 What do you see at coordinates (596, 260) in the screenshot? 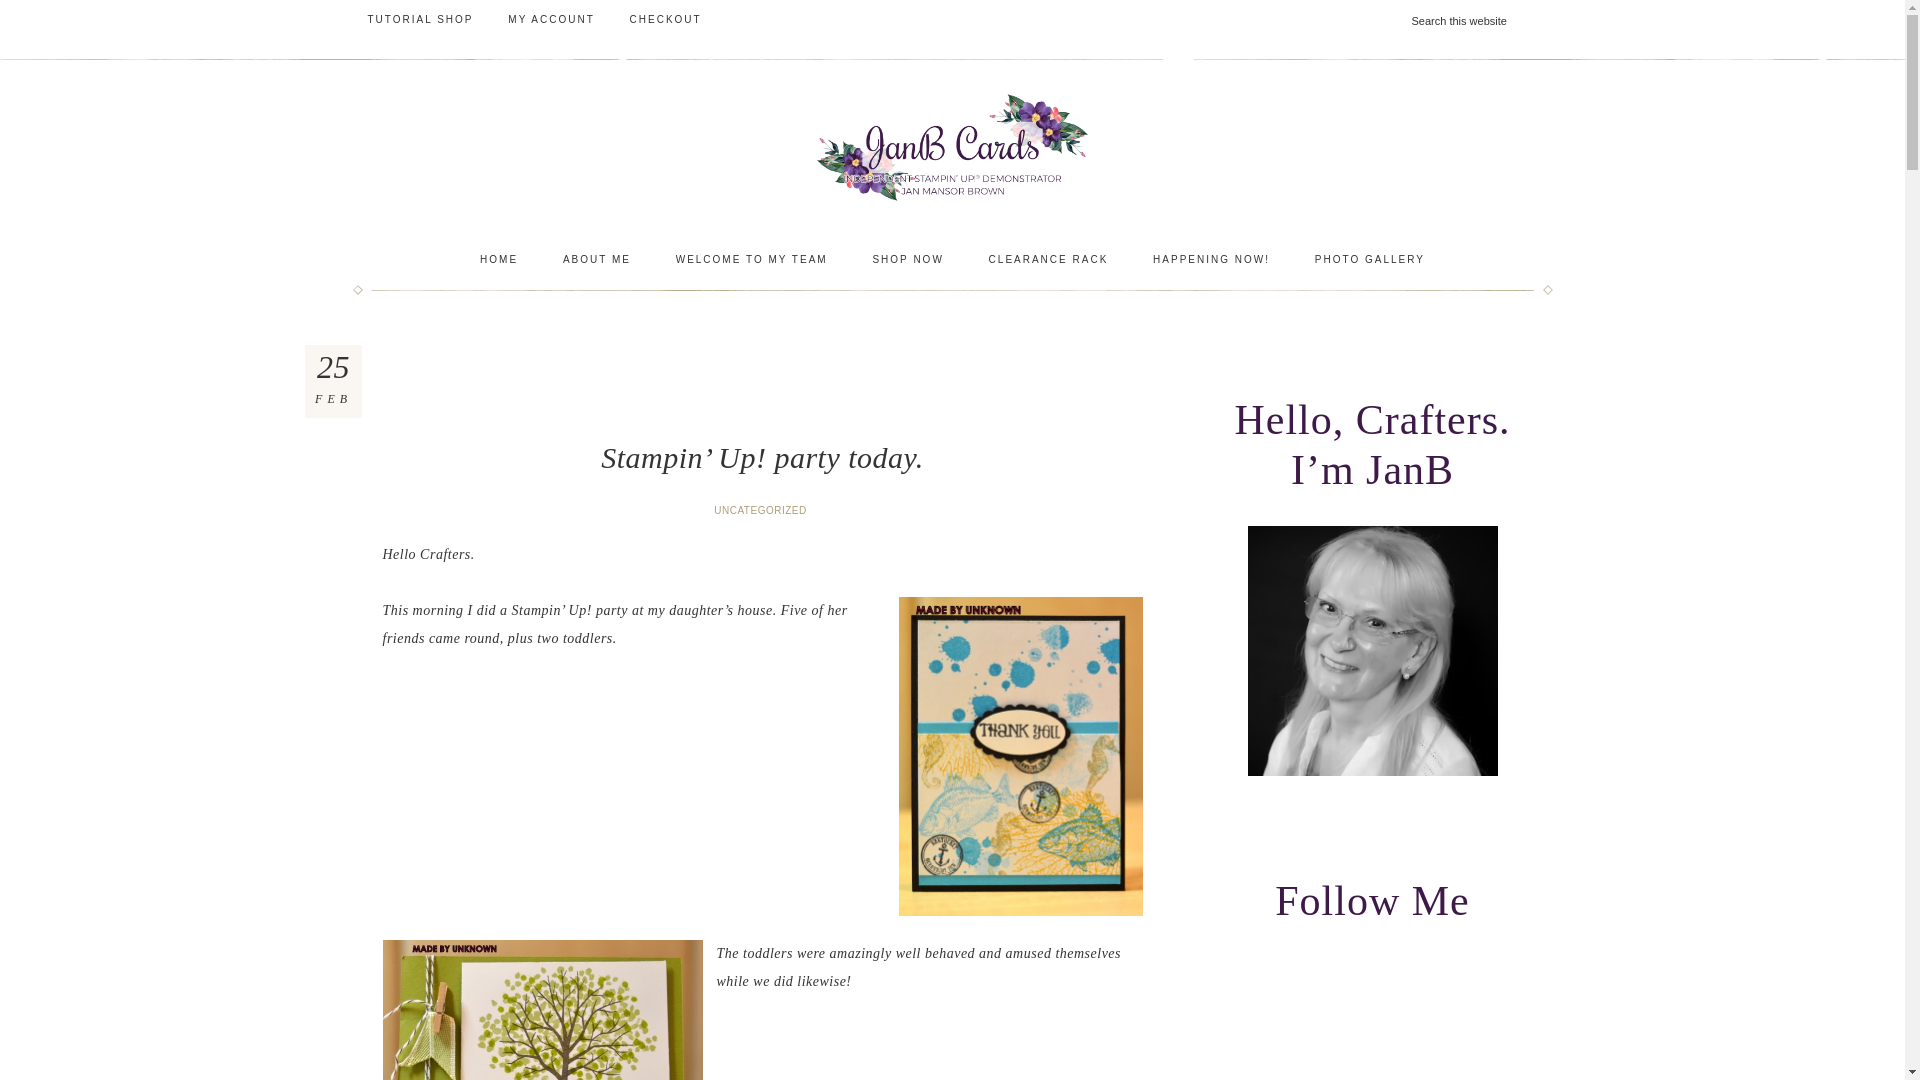
I see `ABOUT ME` at bounding box center [596, 260].